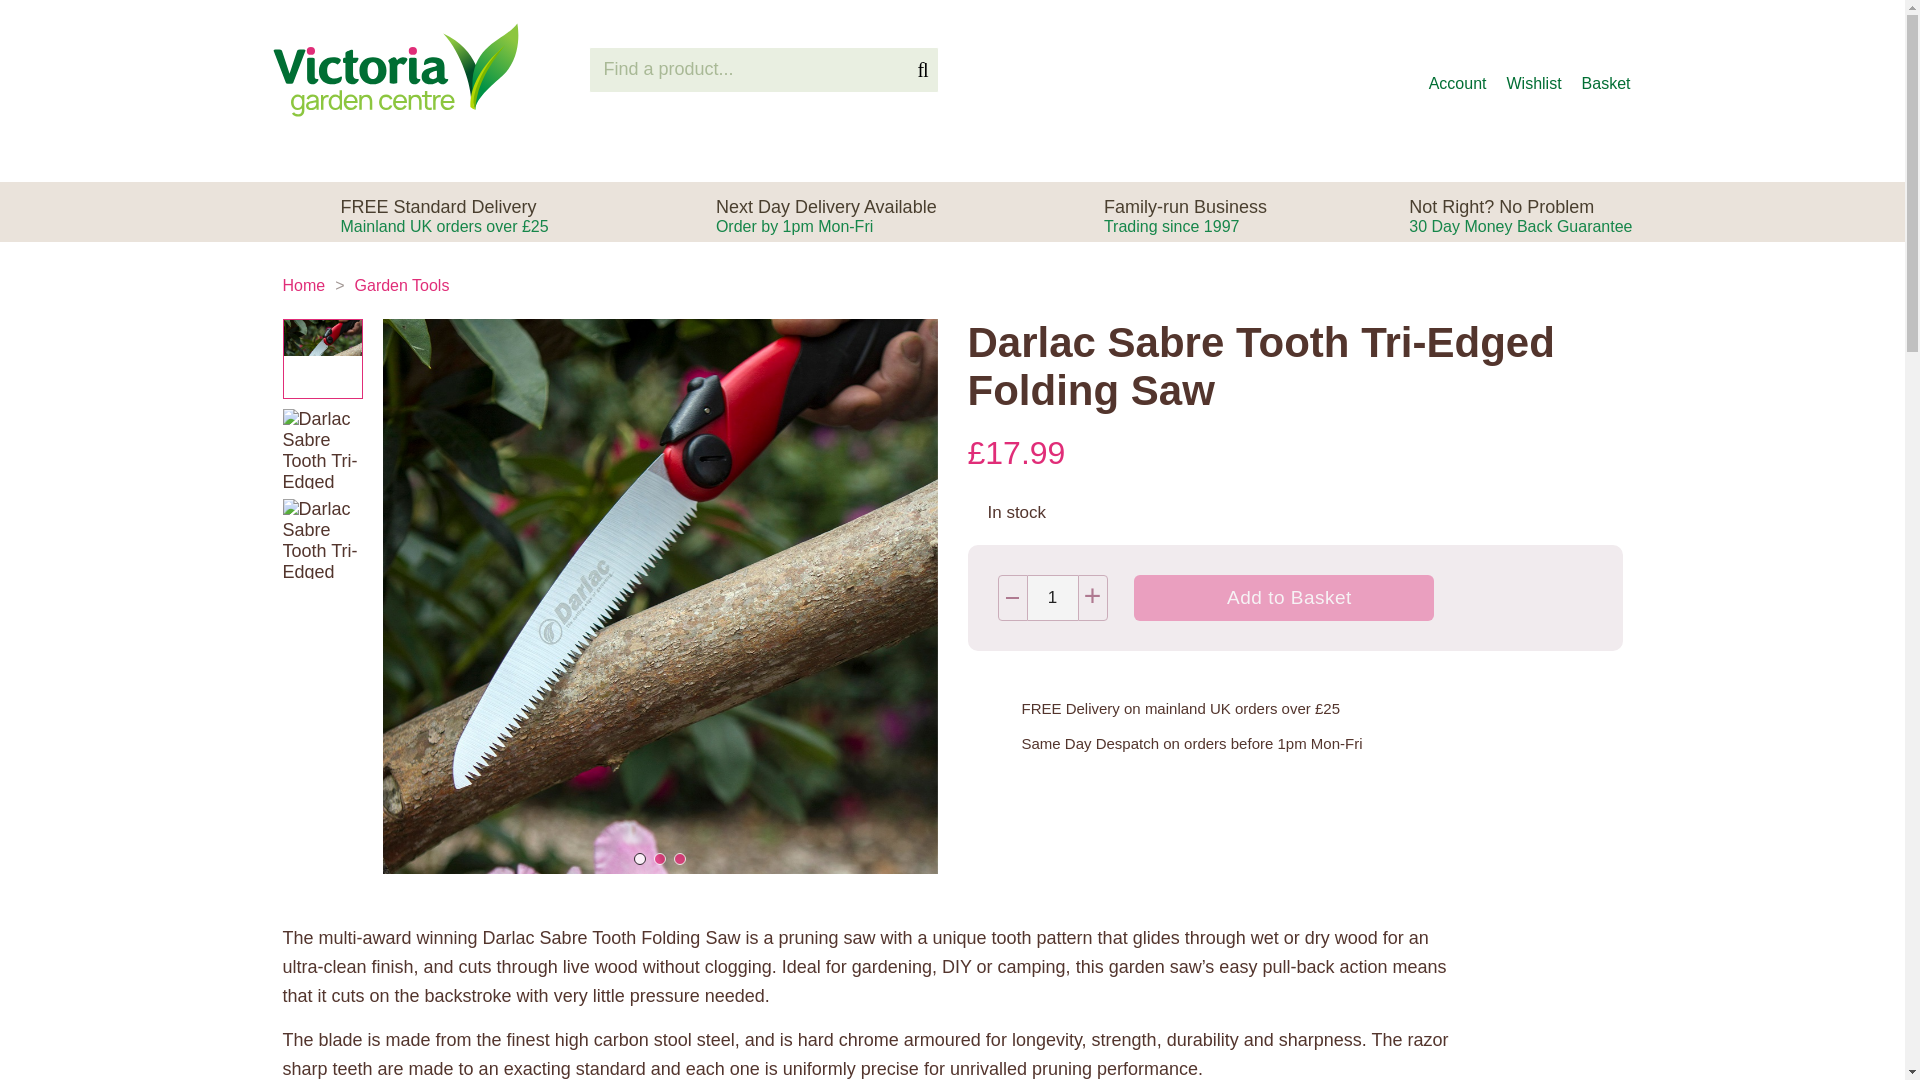 This screenshot has width=1920, height=1080. What do you see at coordinates (1284, 598) in the screenshot?
I see `Account` at bounding box center [1284, 598].